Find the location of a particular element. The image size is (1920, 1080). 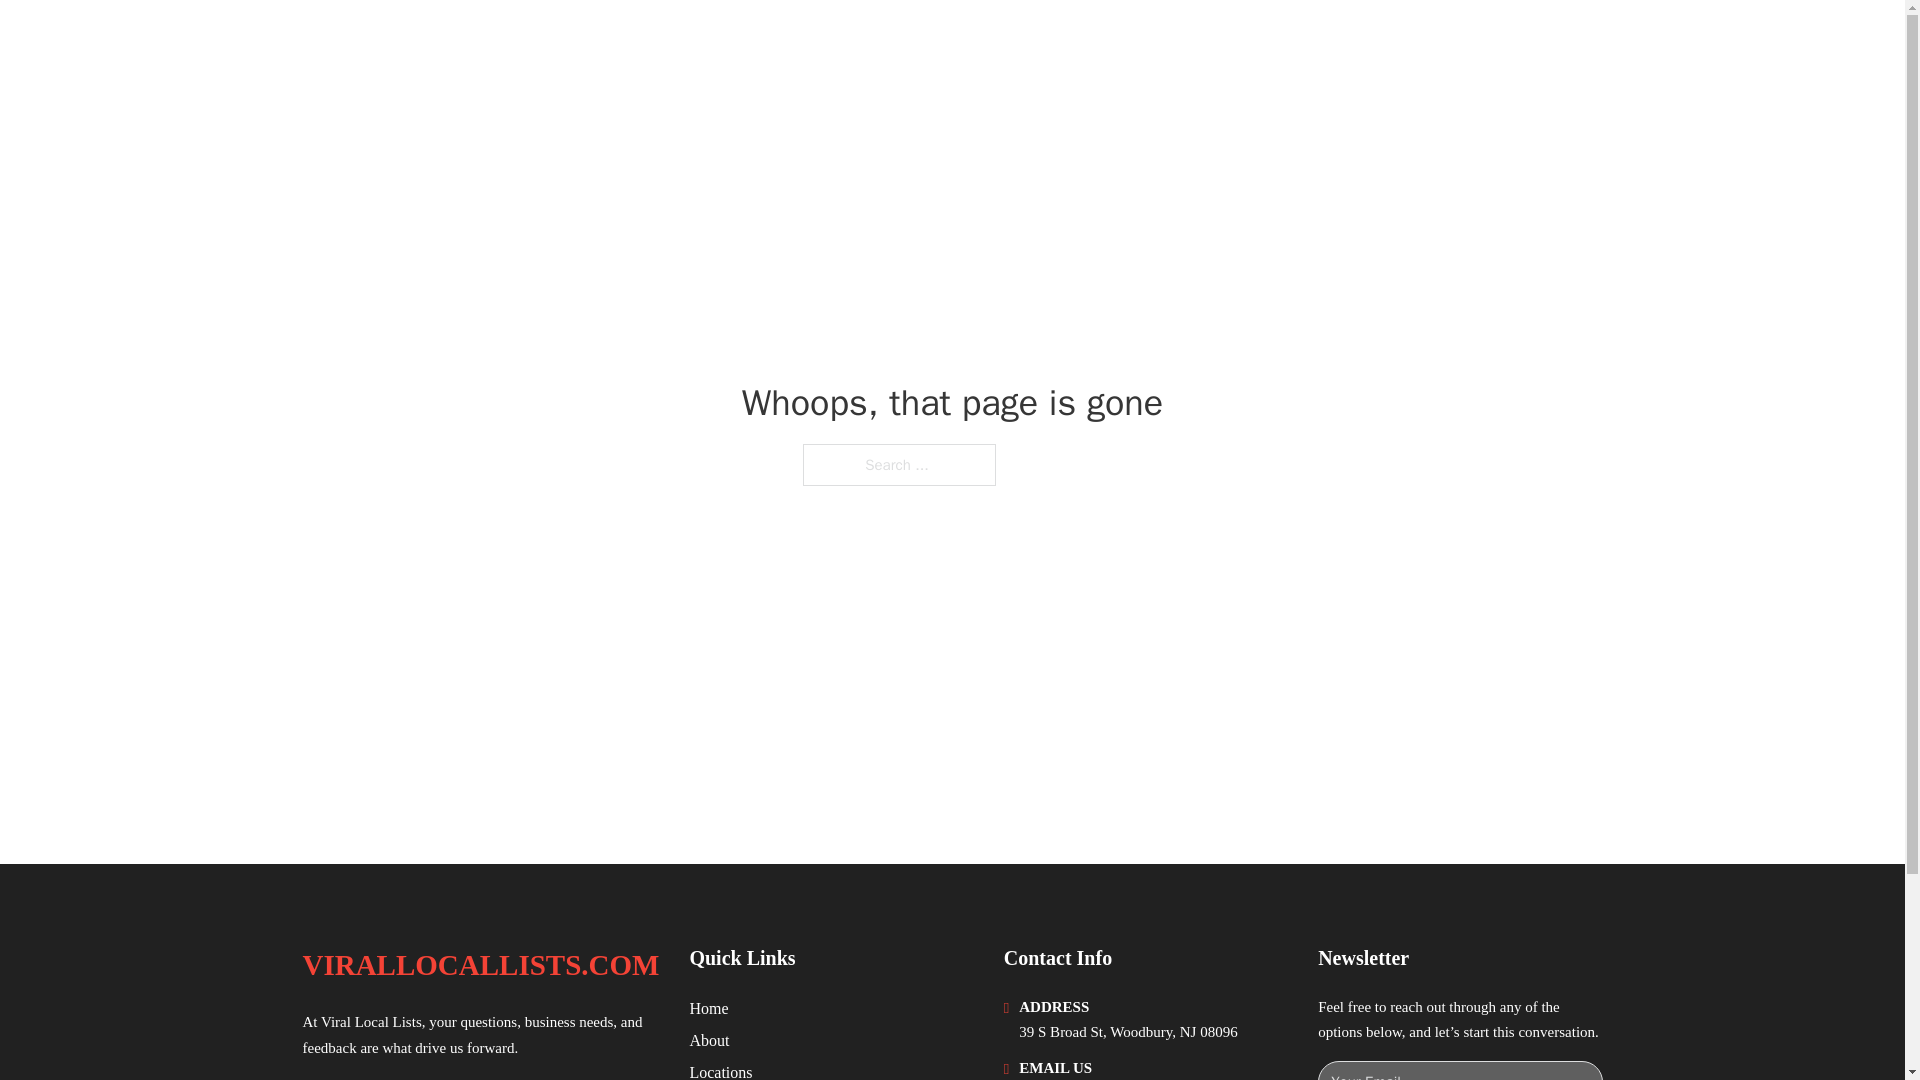

HOME is located at coordinates (1352, 42).